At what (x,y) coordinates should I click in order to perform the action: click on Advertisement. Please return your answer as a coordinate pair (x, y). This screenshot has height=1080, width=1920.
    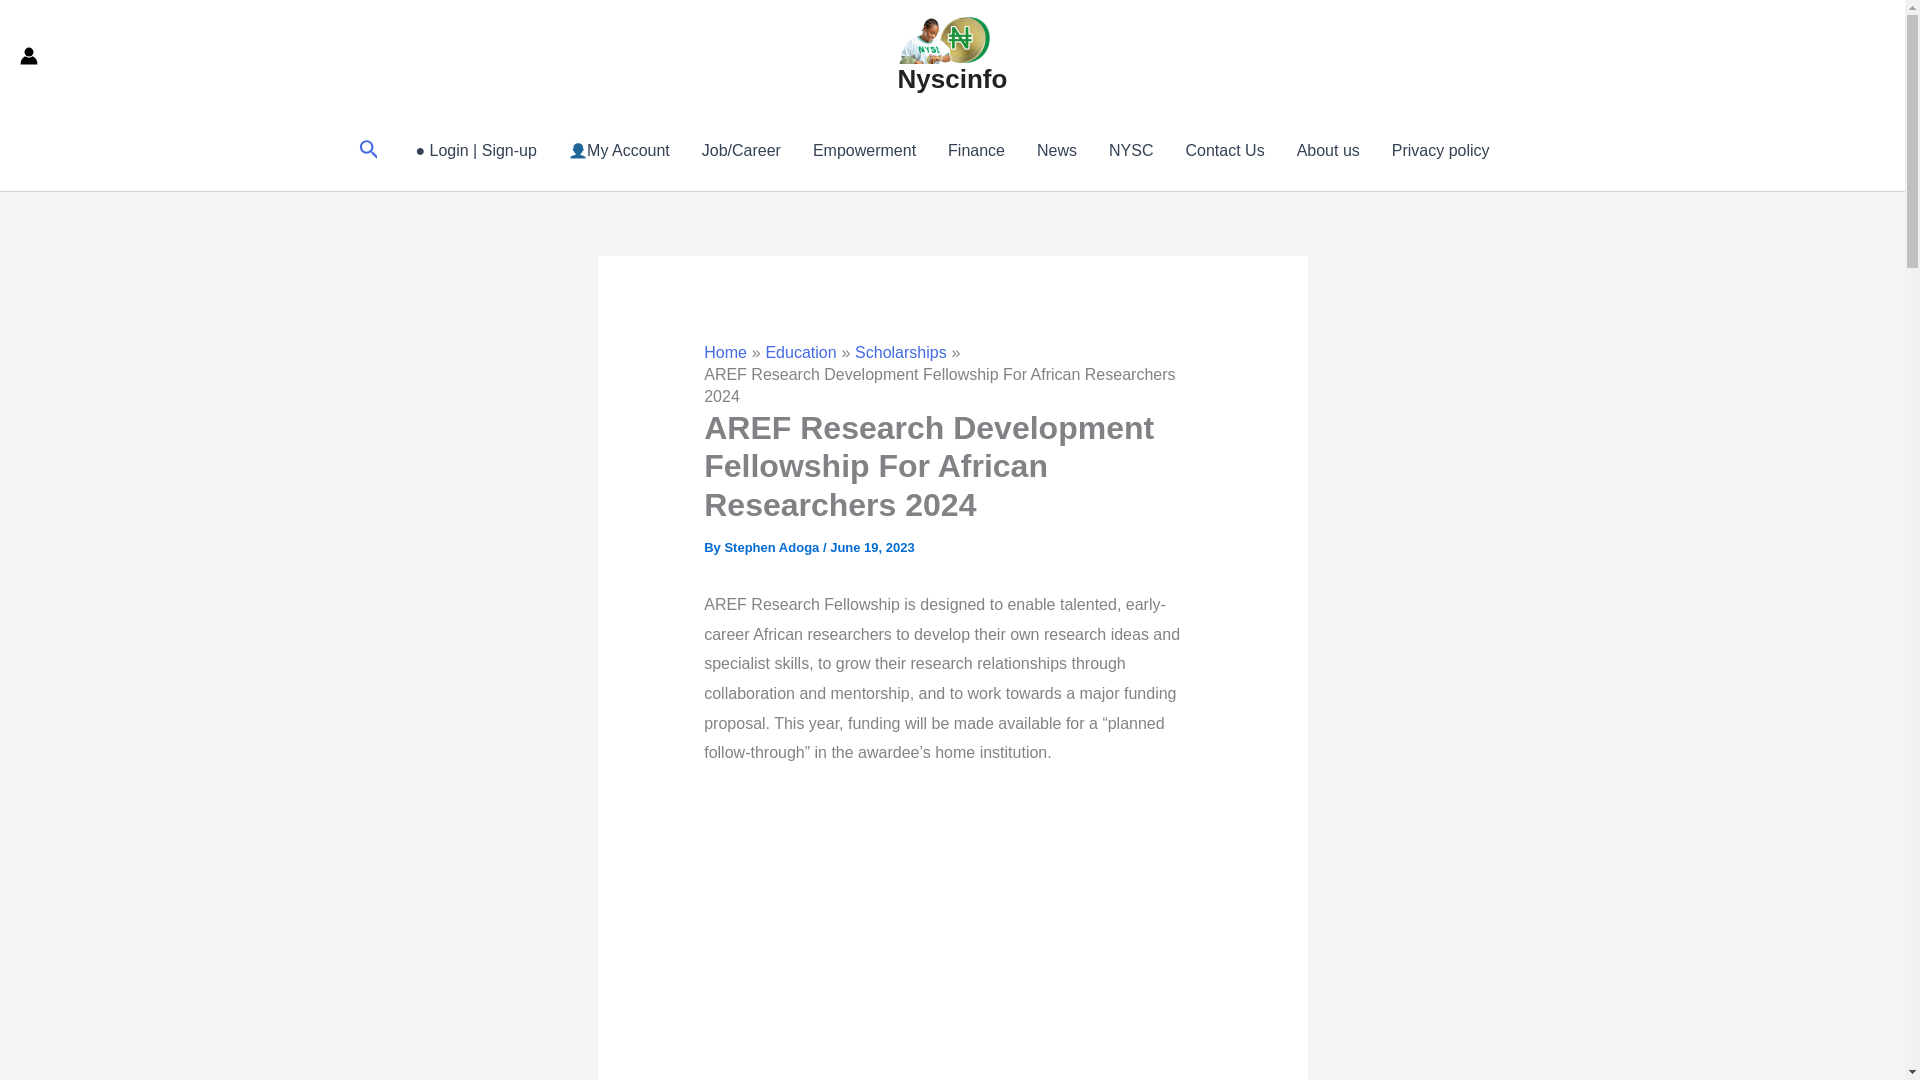
    Looking at the image, I should click on (1019, 933).